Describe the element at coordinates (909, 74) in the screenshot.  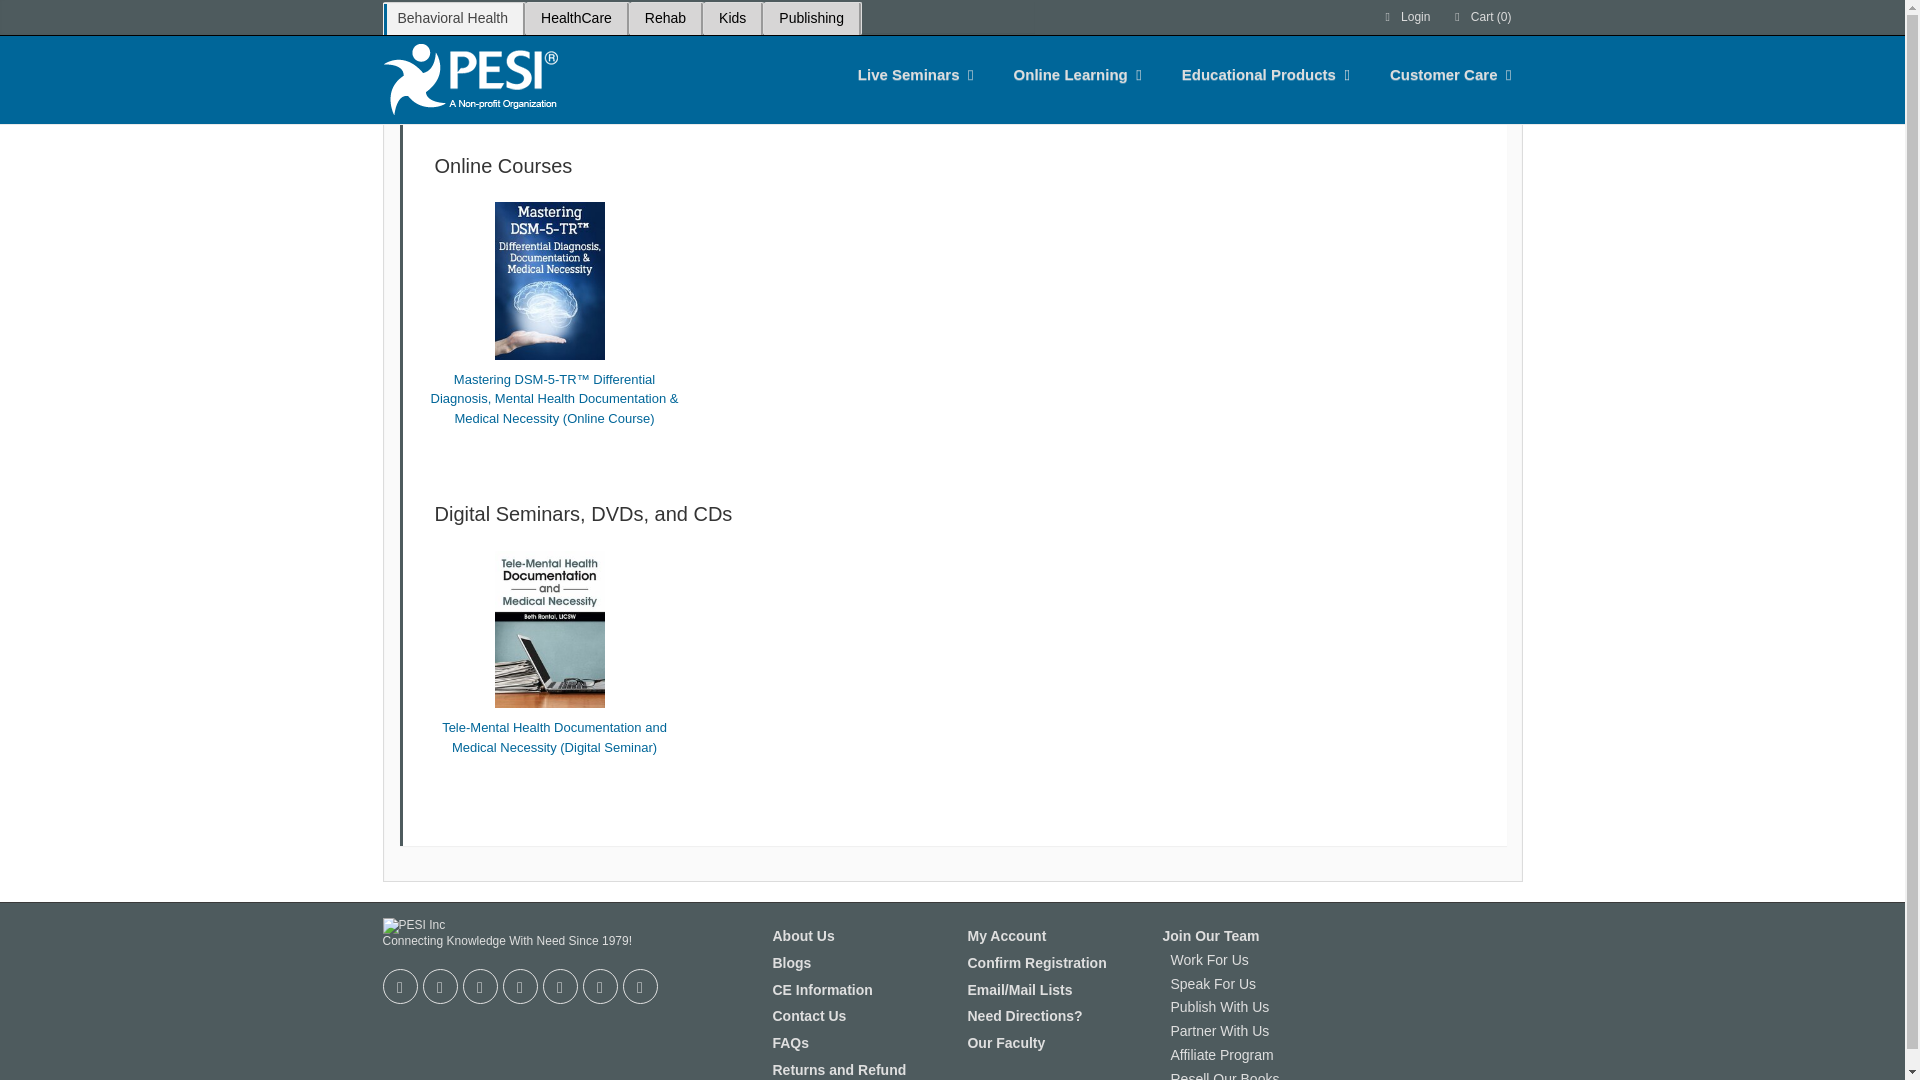
I see `Live Seminars` at that location.